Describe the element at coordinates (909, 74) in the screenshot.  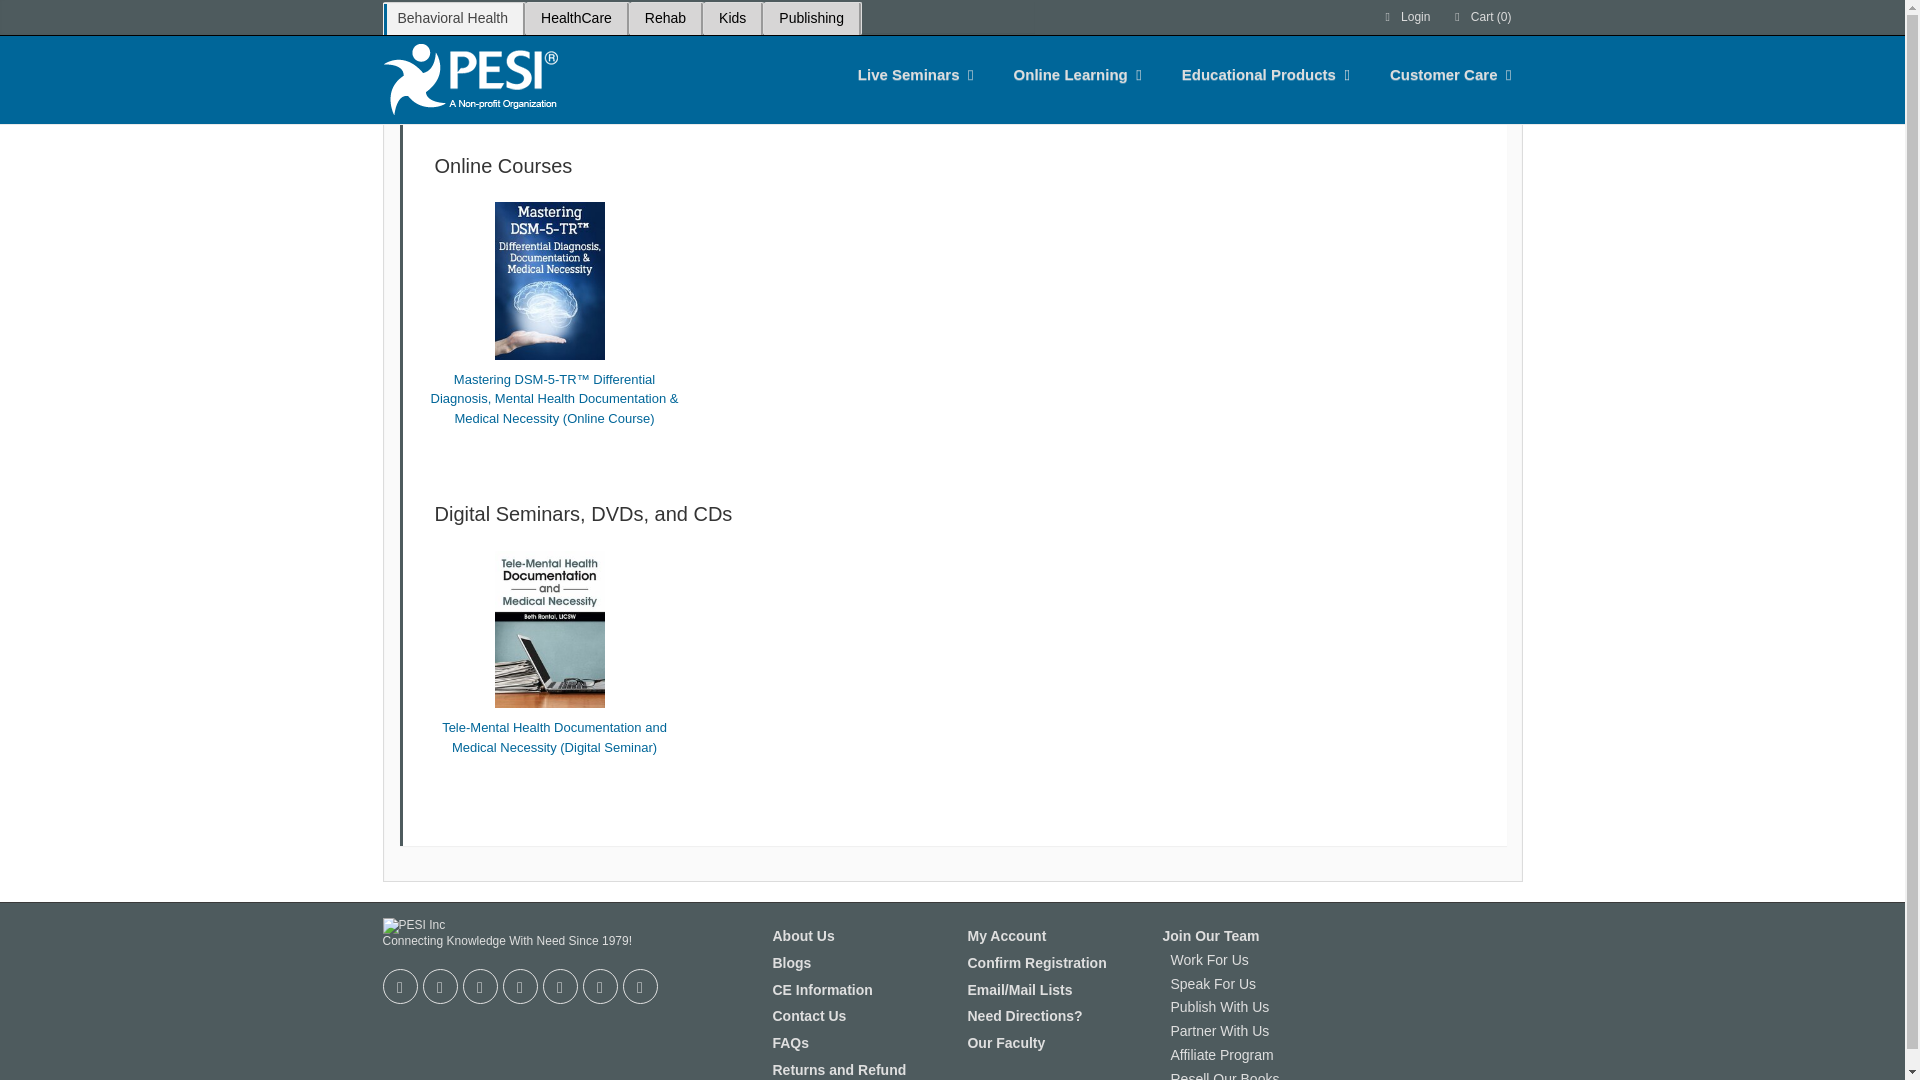
I see `Live Seminars` at that location.